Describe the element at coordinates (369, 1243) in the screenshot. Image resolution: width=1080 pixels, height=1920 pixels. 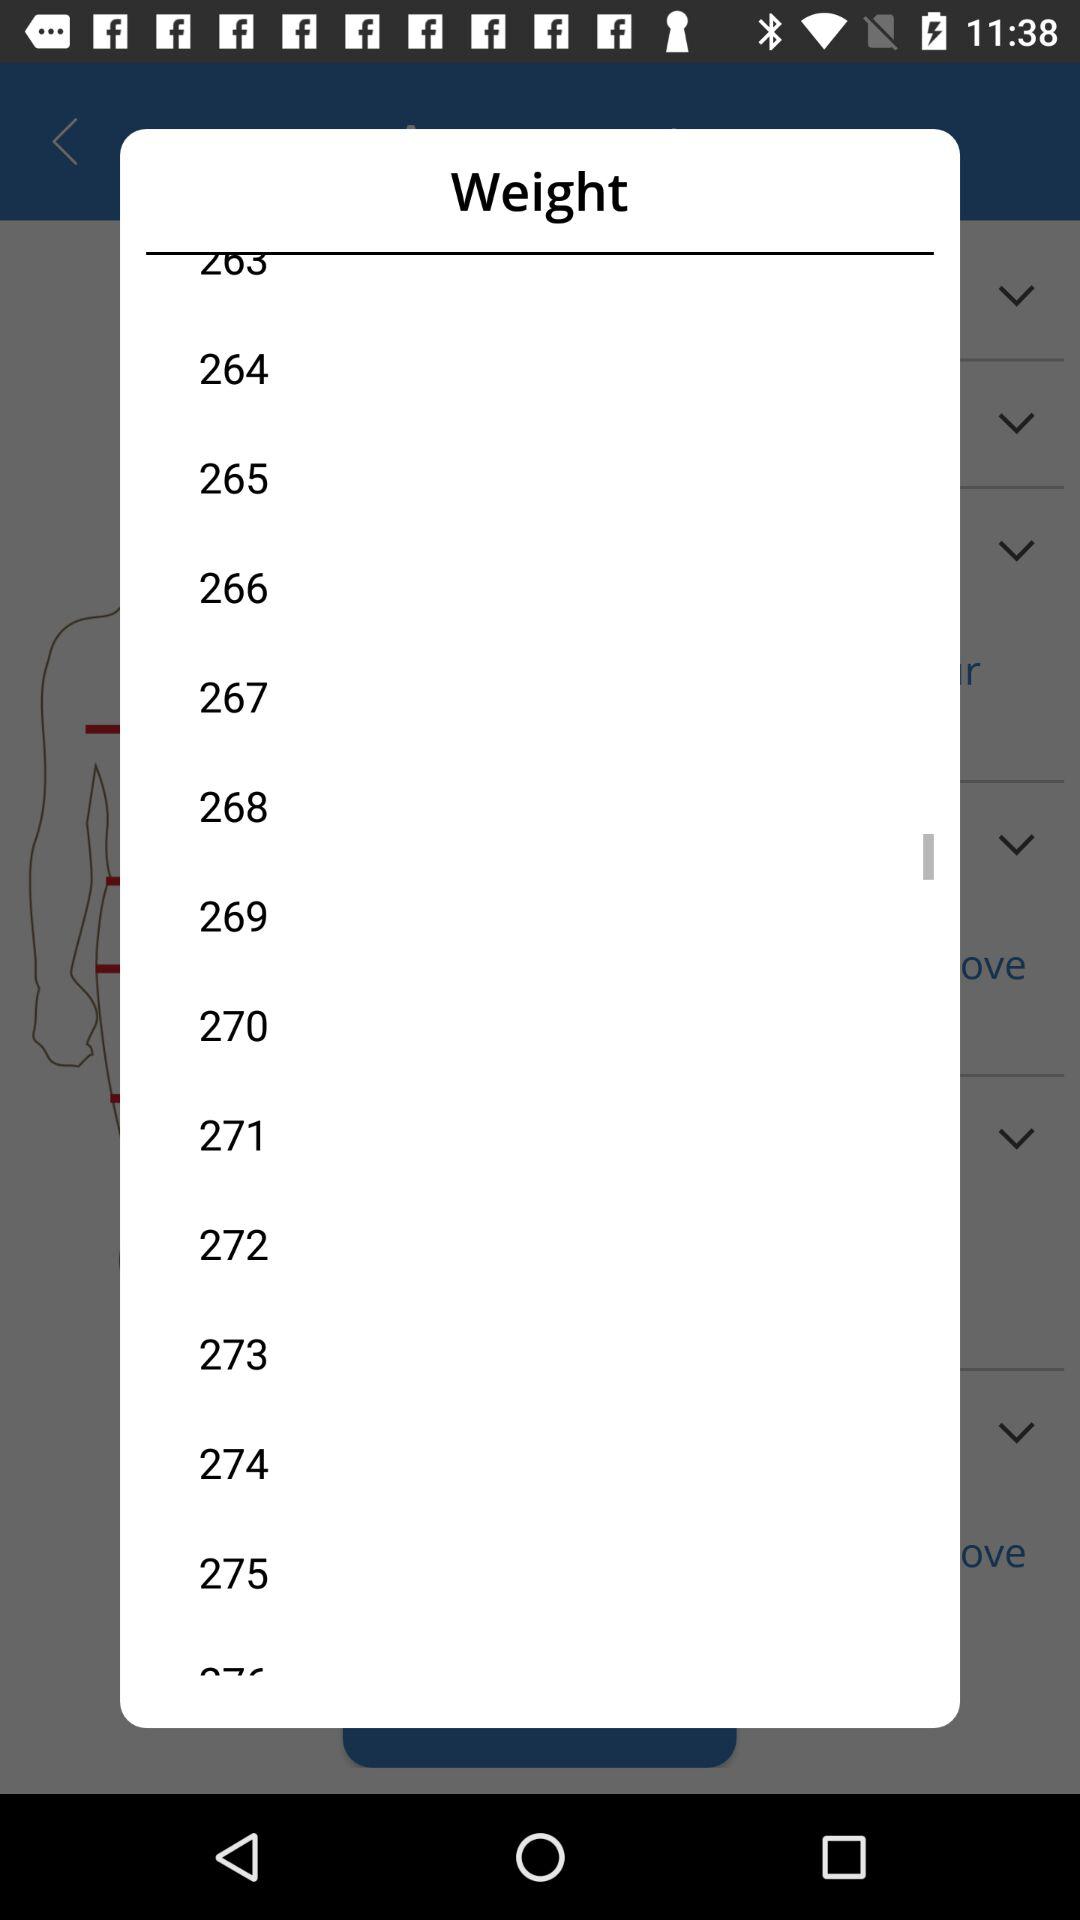
I see `tap icon above the 273 item` at that location.